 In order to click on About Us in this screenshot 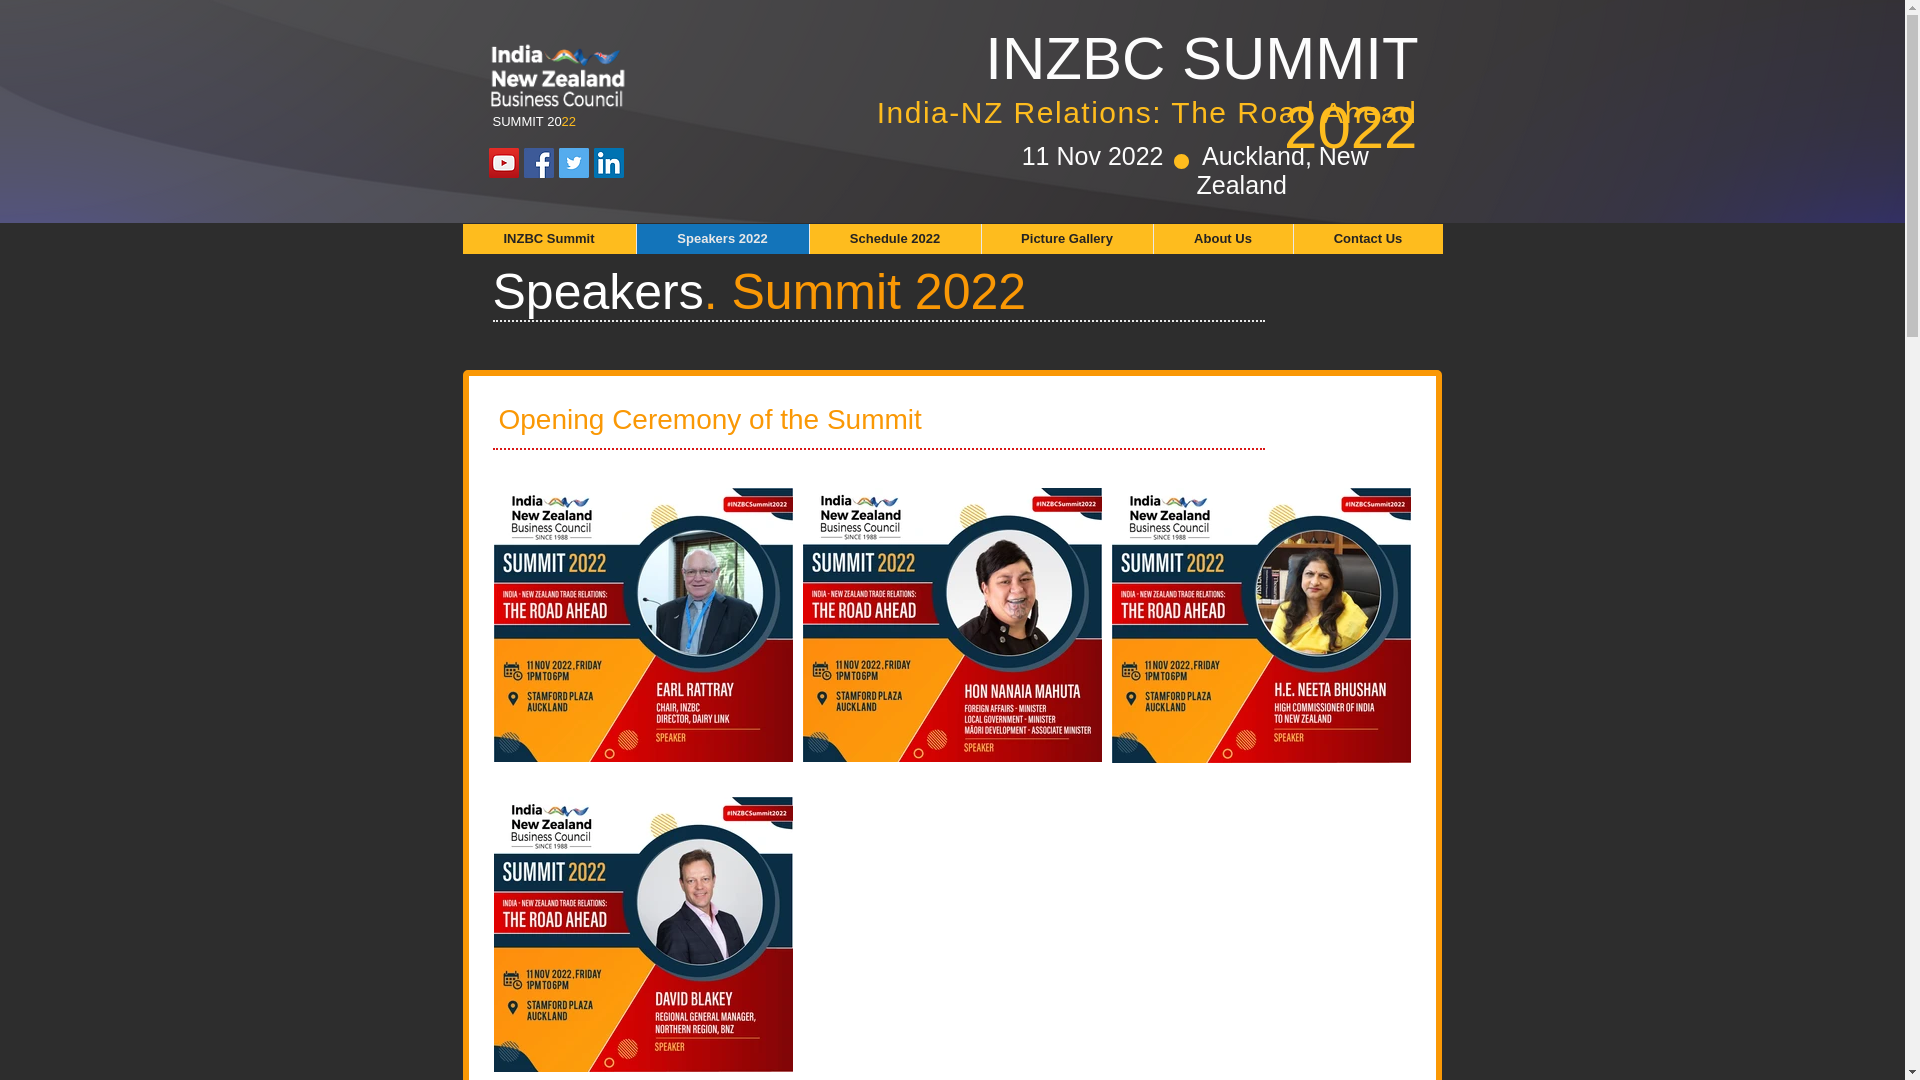, I will do `click(1222, 238)`.